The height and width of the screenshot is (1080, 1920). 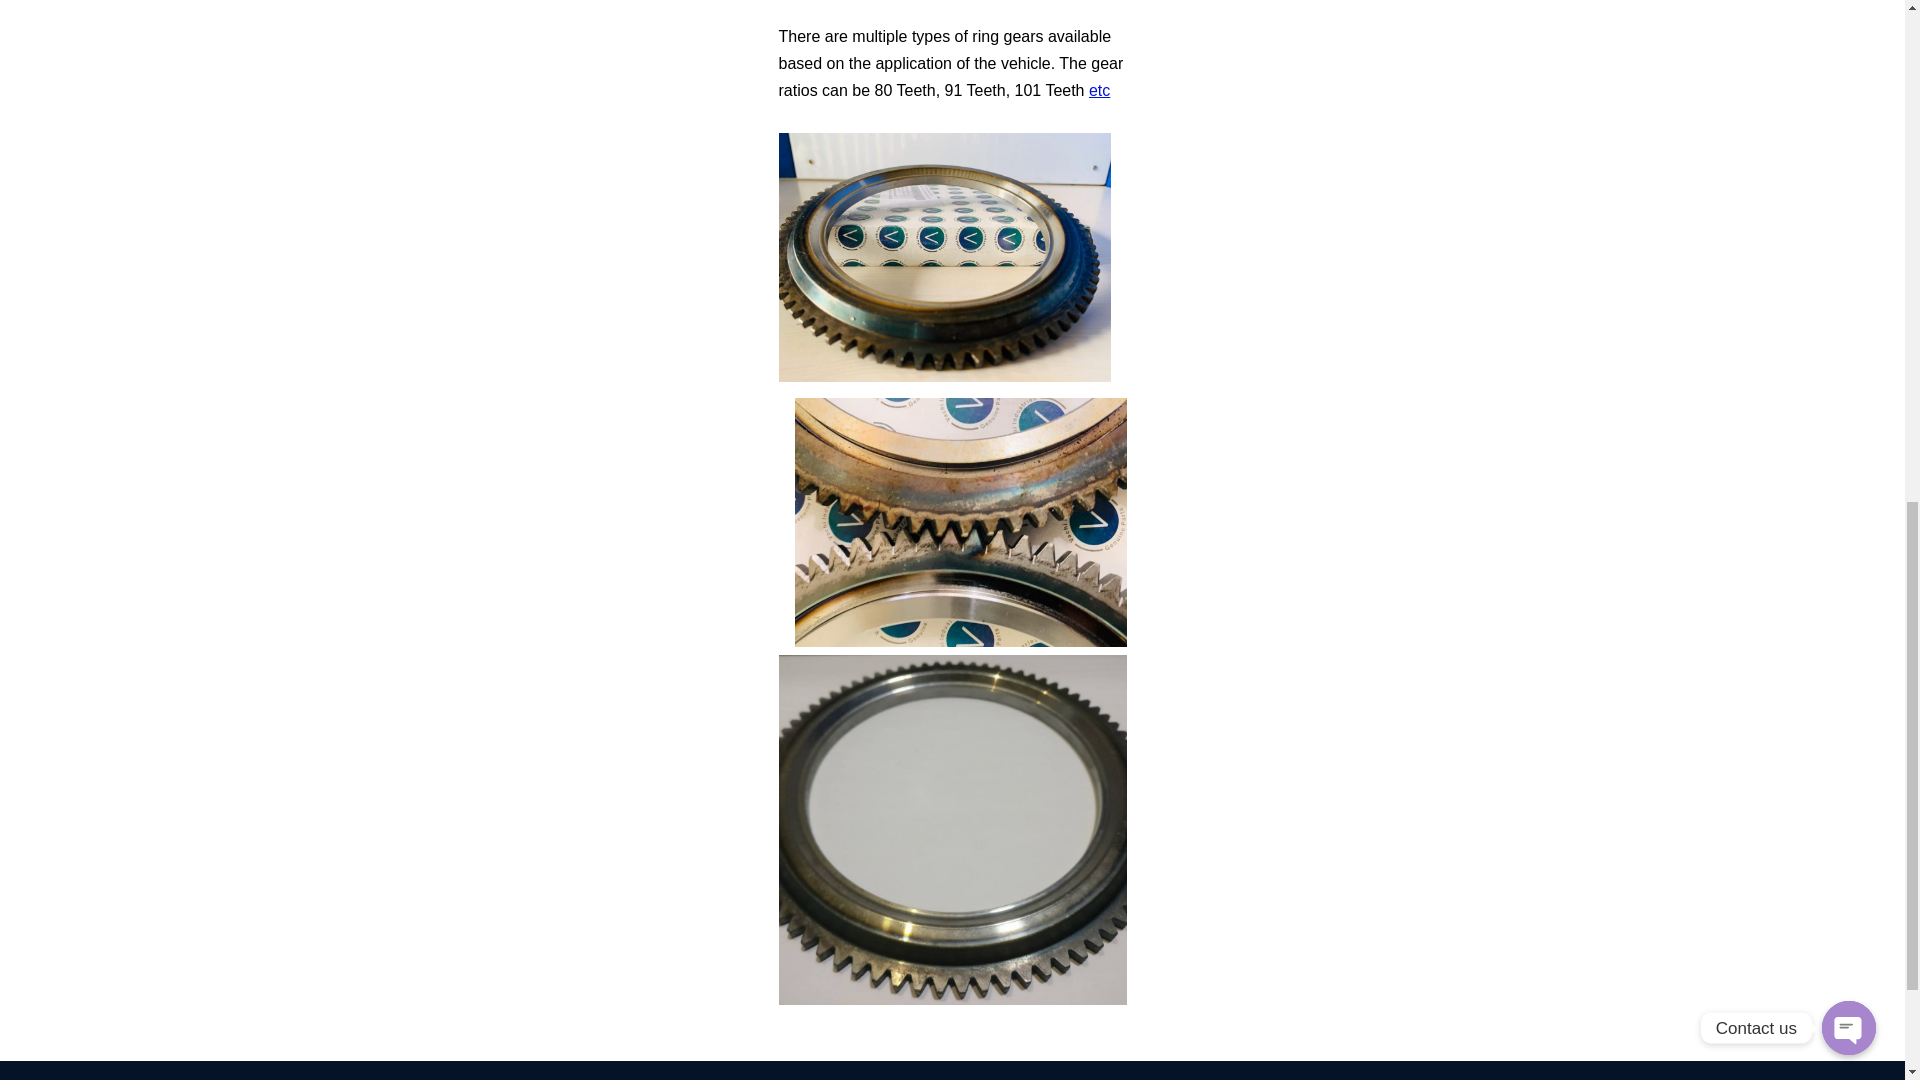 I want to click on Copyright, so click(x=732, y=1078).